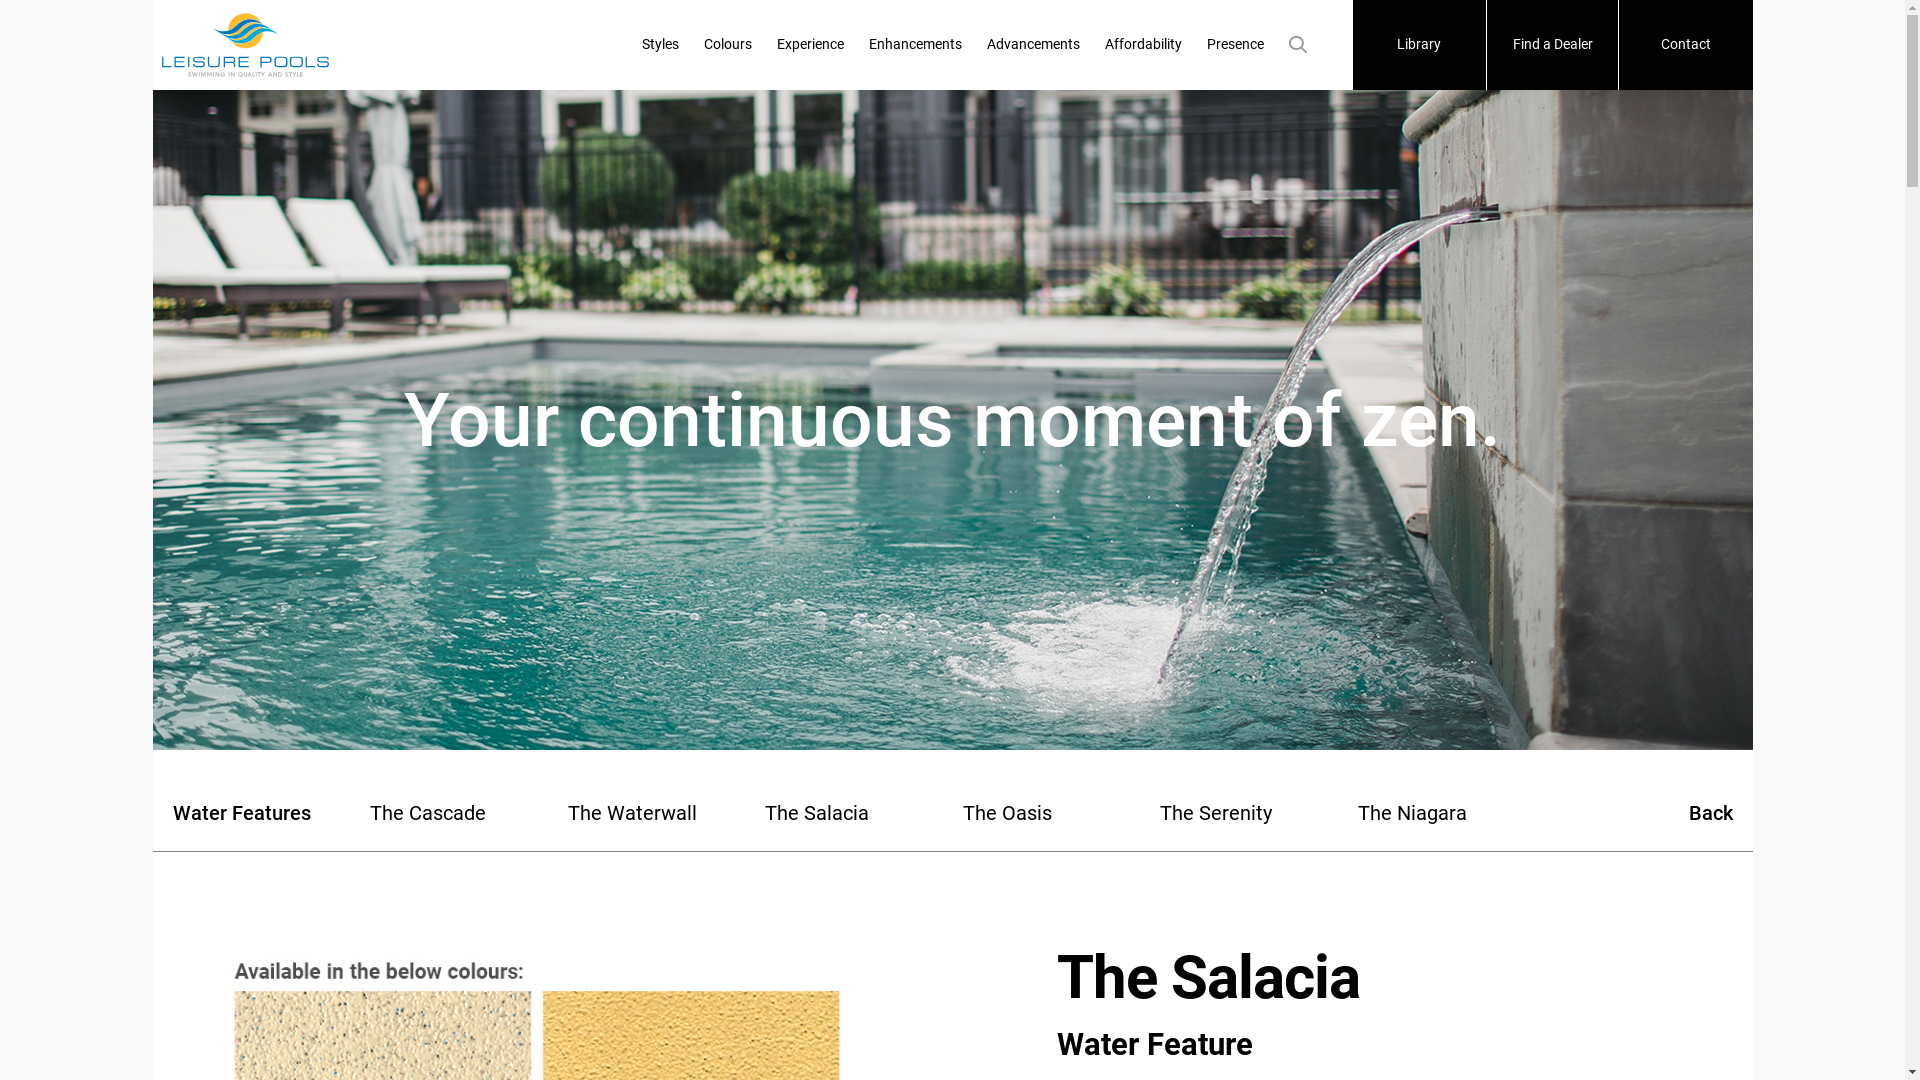 This screenshot has height=1080, width=1920. I want to click on Back, so click(1644, 813).